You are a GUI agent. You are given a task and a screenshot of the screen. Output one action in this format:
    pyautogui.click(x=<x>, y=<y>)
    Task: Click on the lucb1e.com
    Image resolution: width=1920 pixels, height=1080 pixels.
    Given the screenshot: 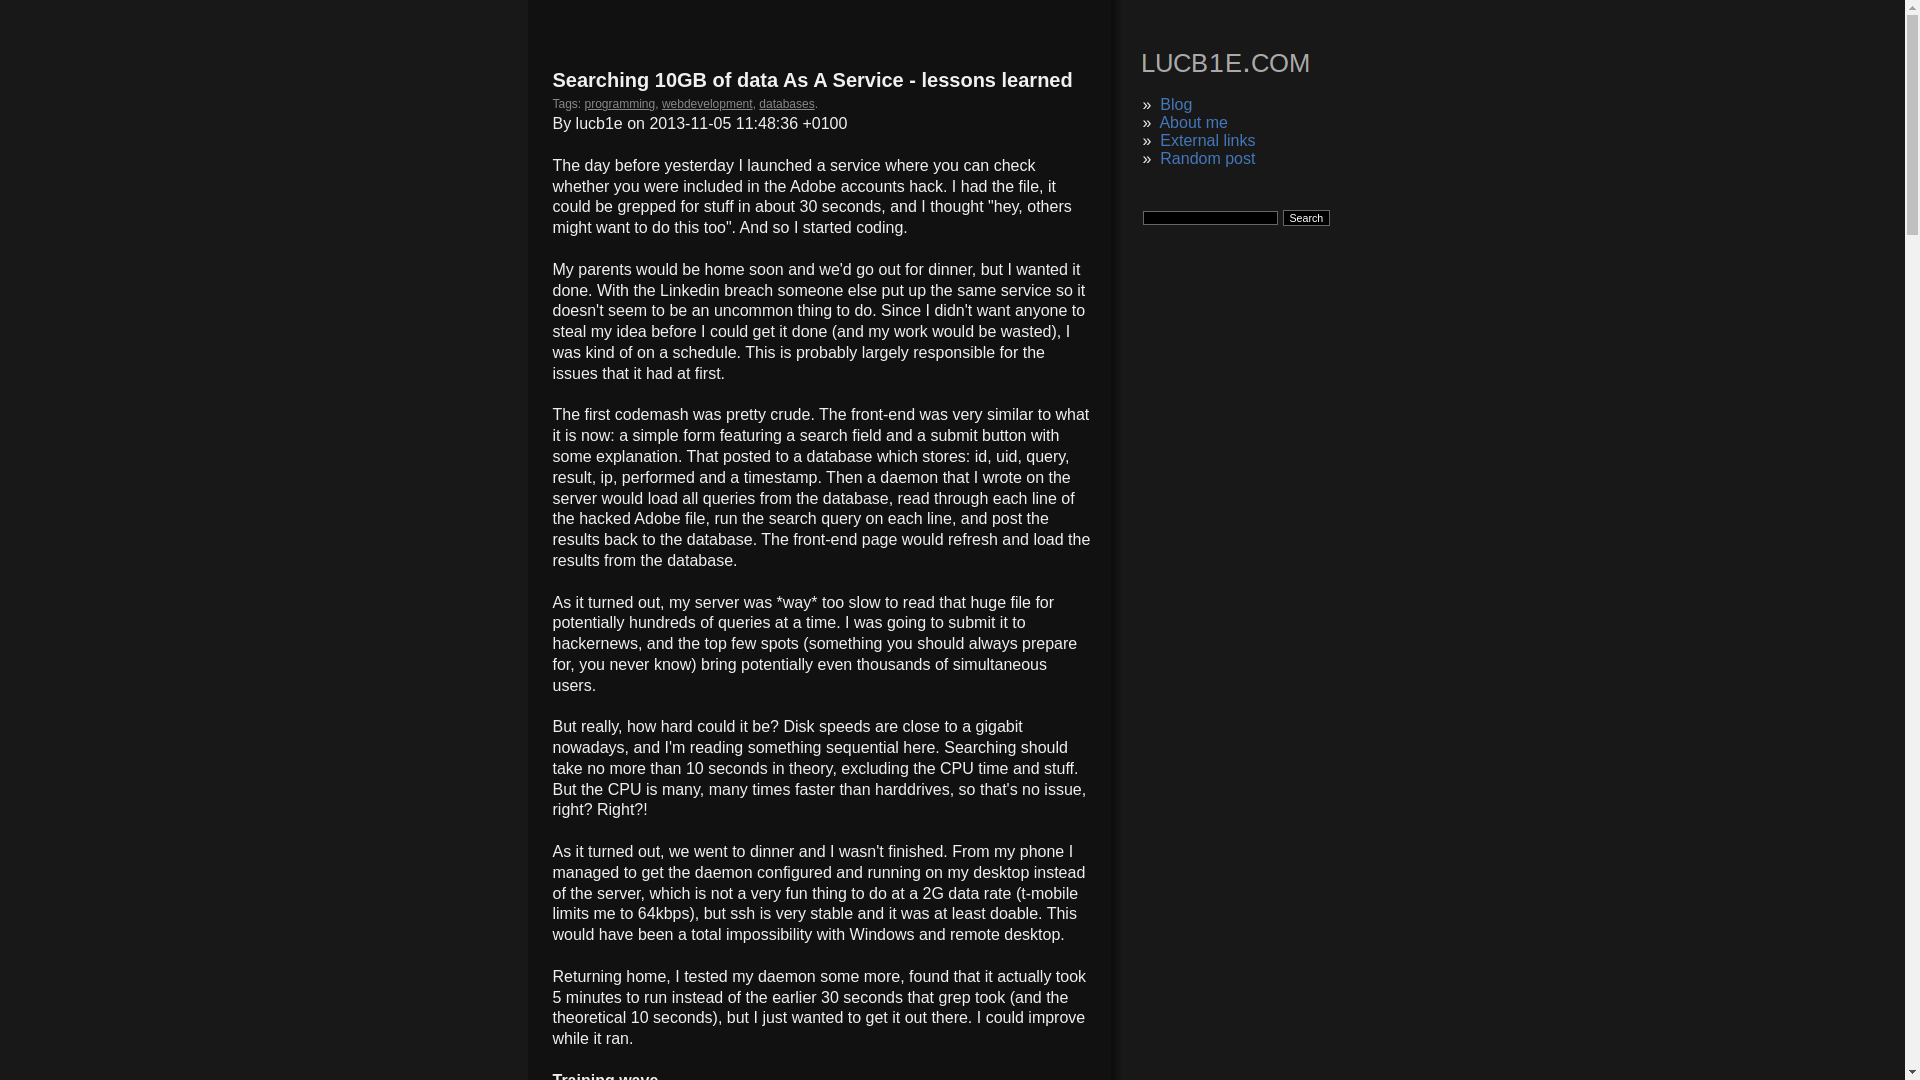 What is the action you would take?
    pyautogui.click(x=1224, y=66)
    